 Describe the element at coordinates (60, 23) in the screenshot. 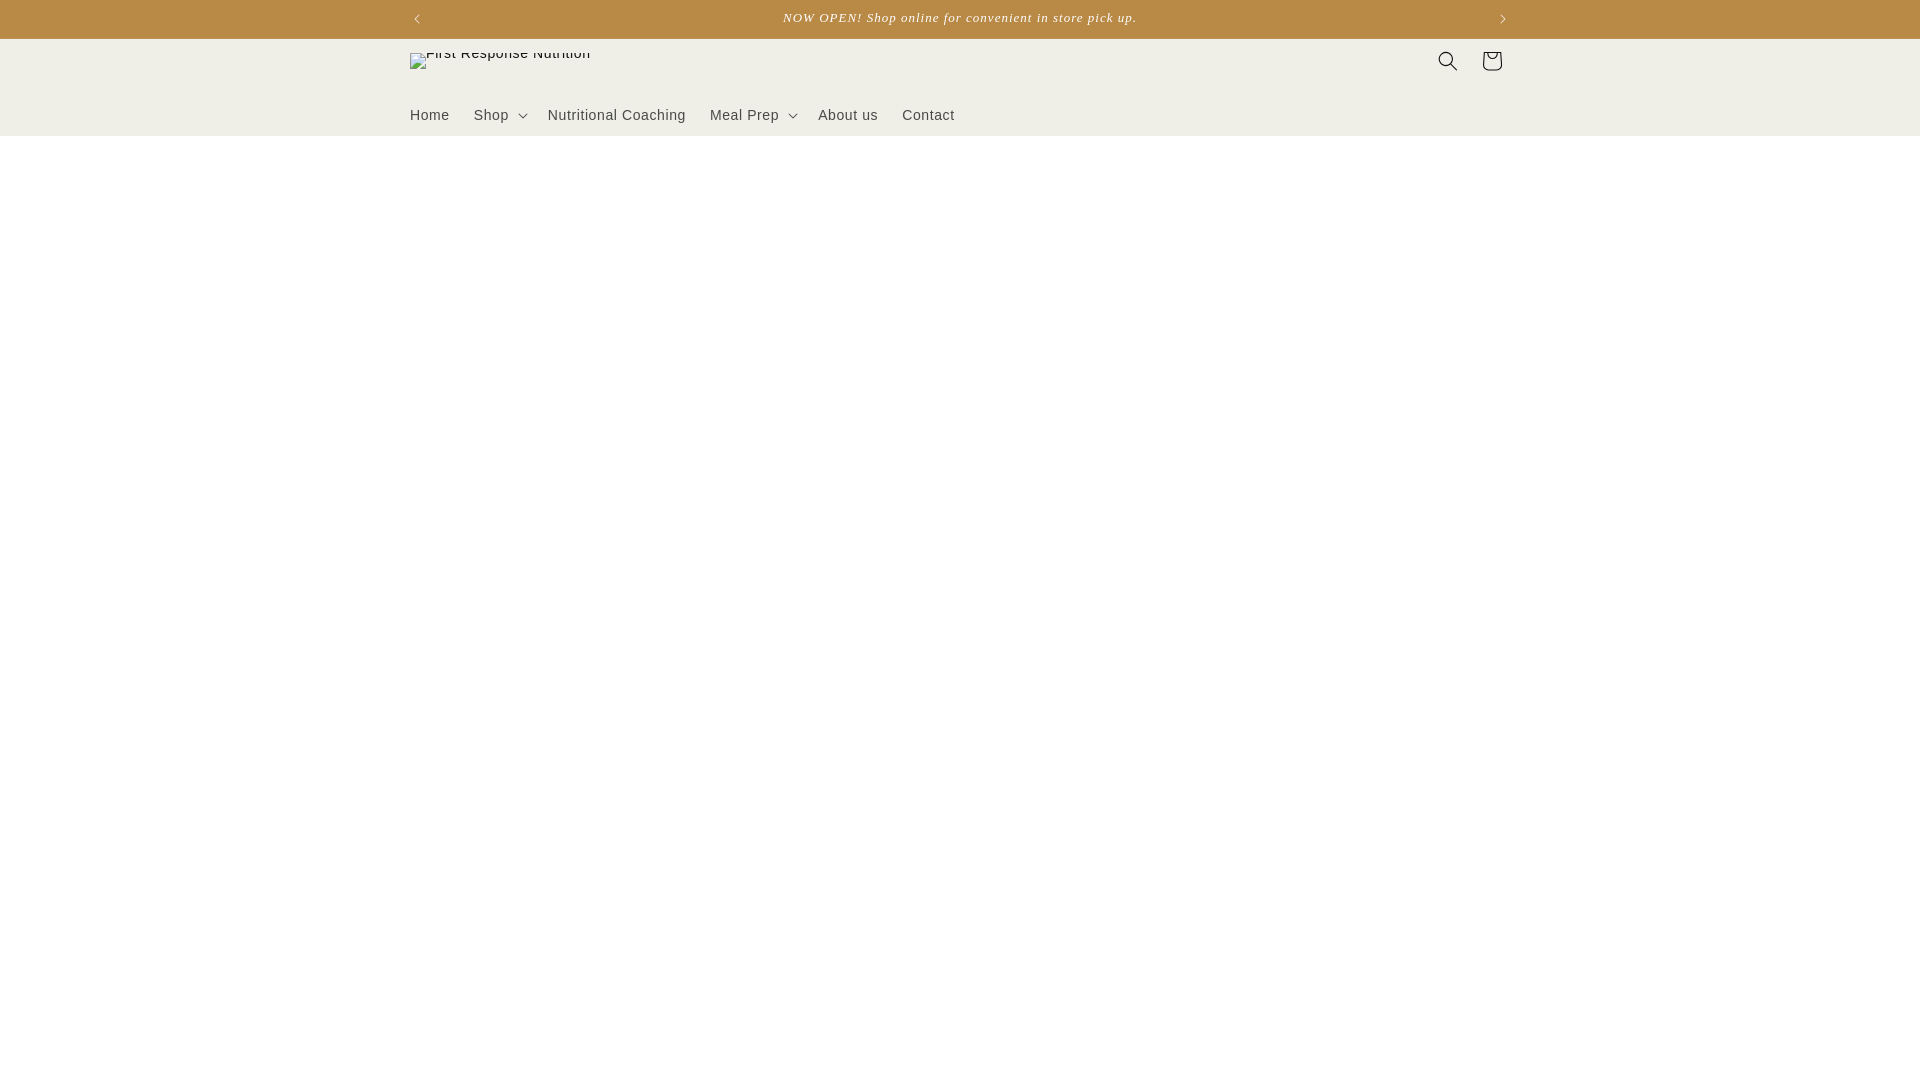

I see `Skip to content` at that location.